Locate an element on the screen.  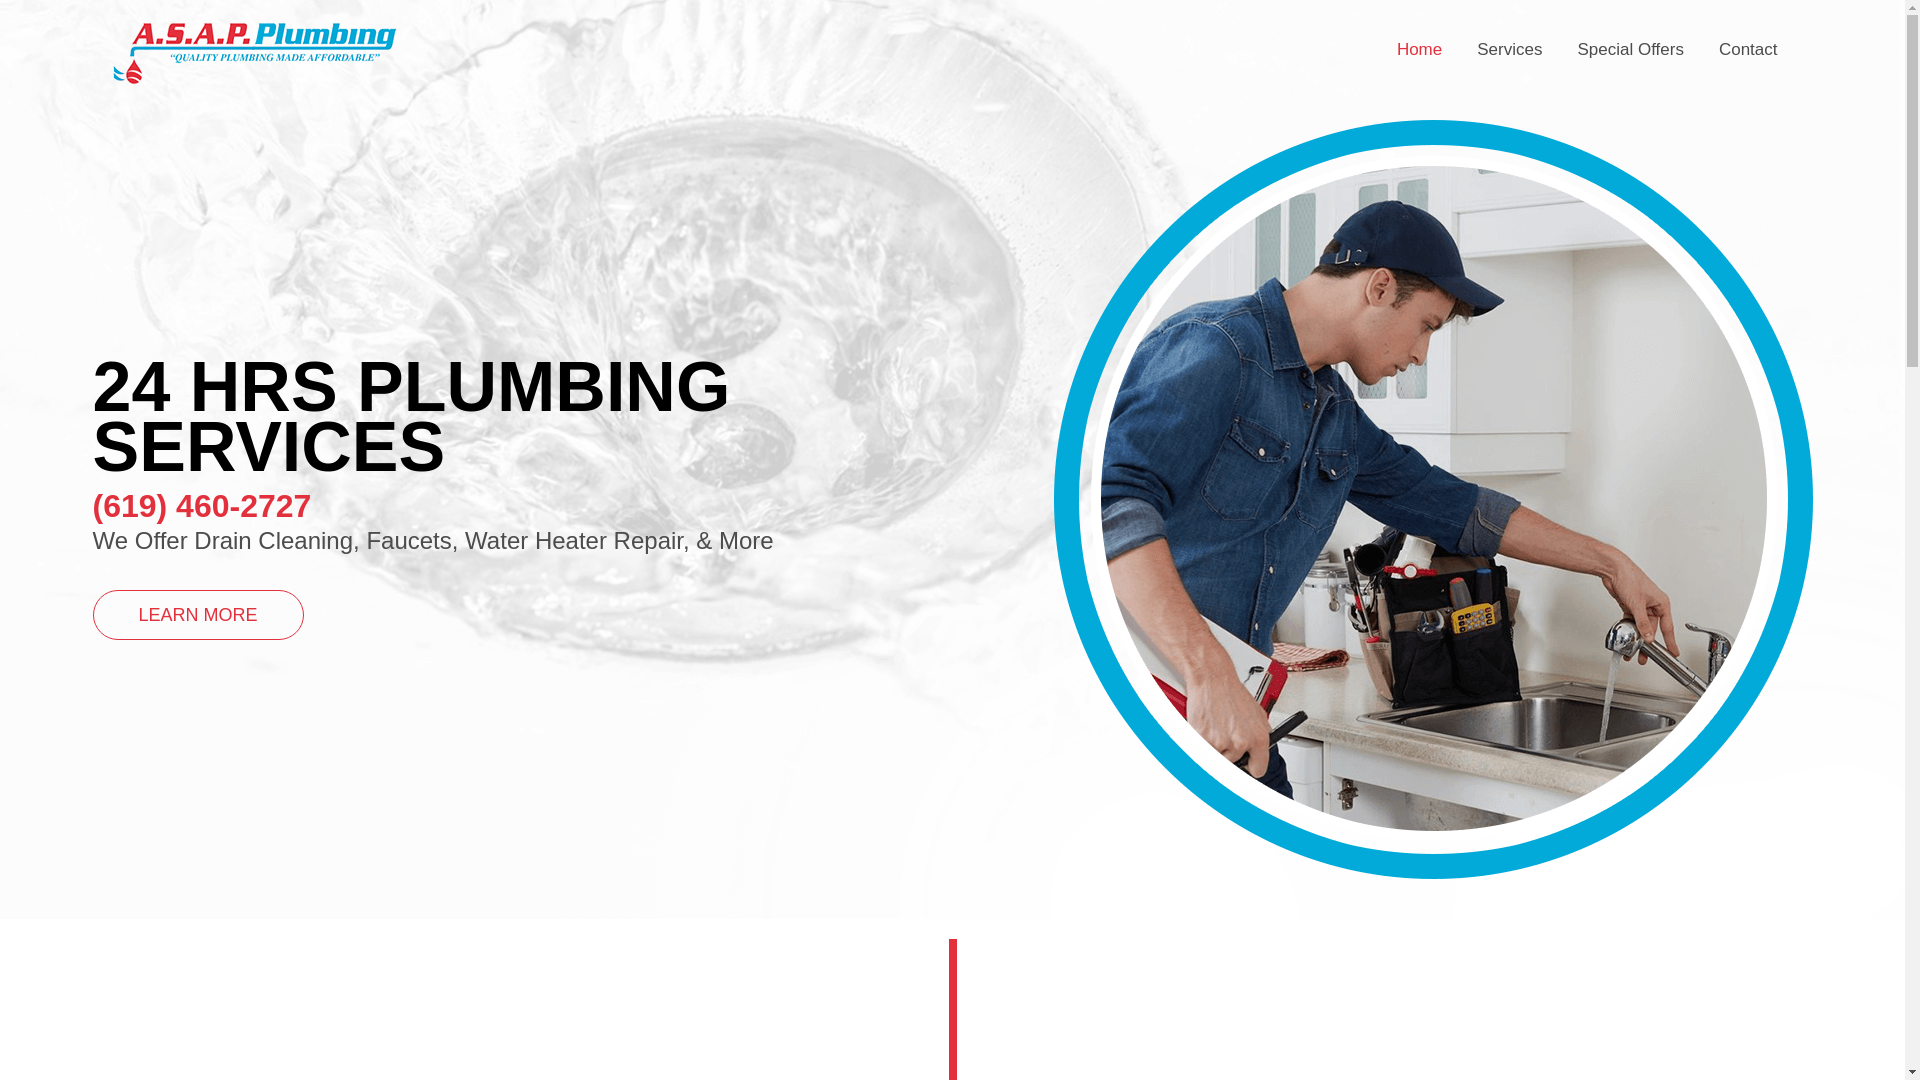
Special Offers is located at coordinates (1630, 49).